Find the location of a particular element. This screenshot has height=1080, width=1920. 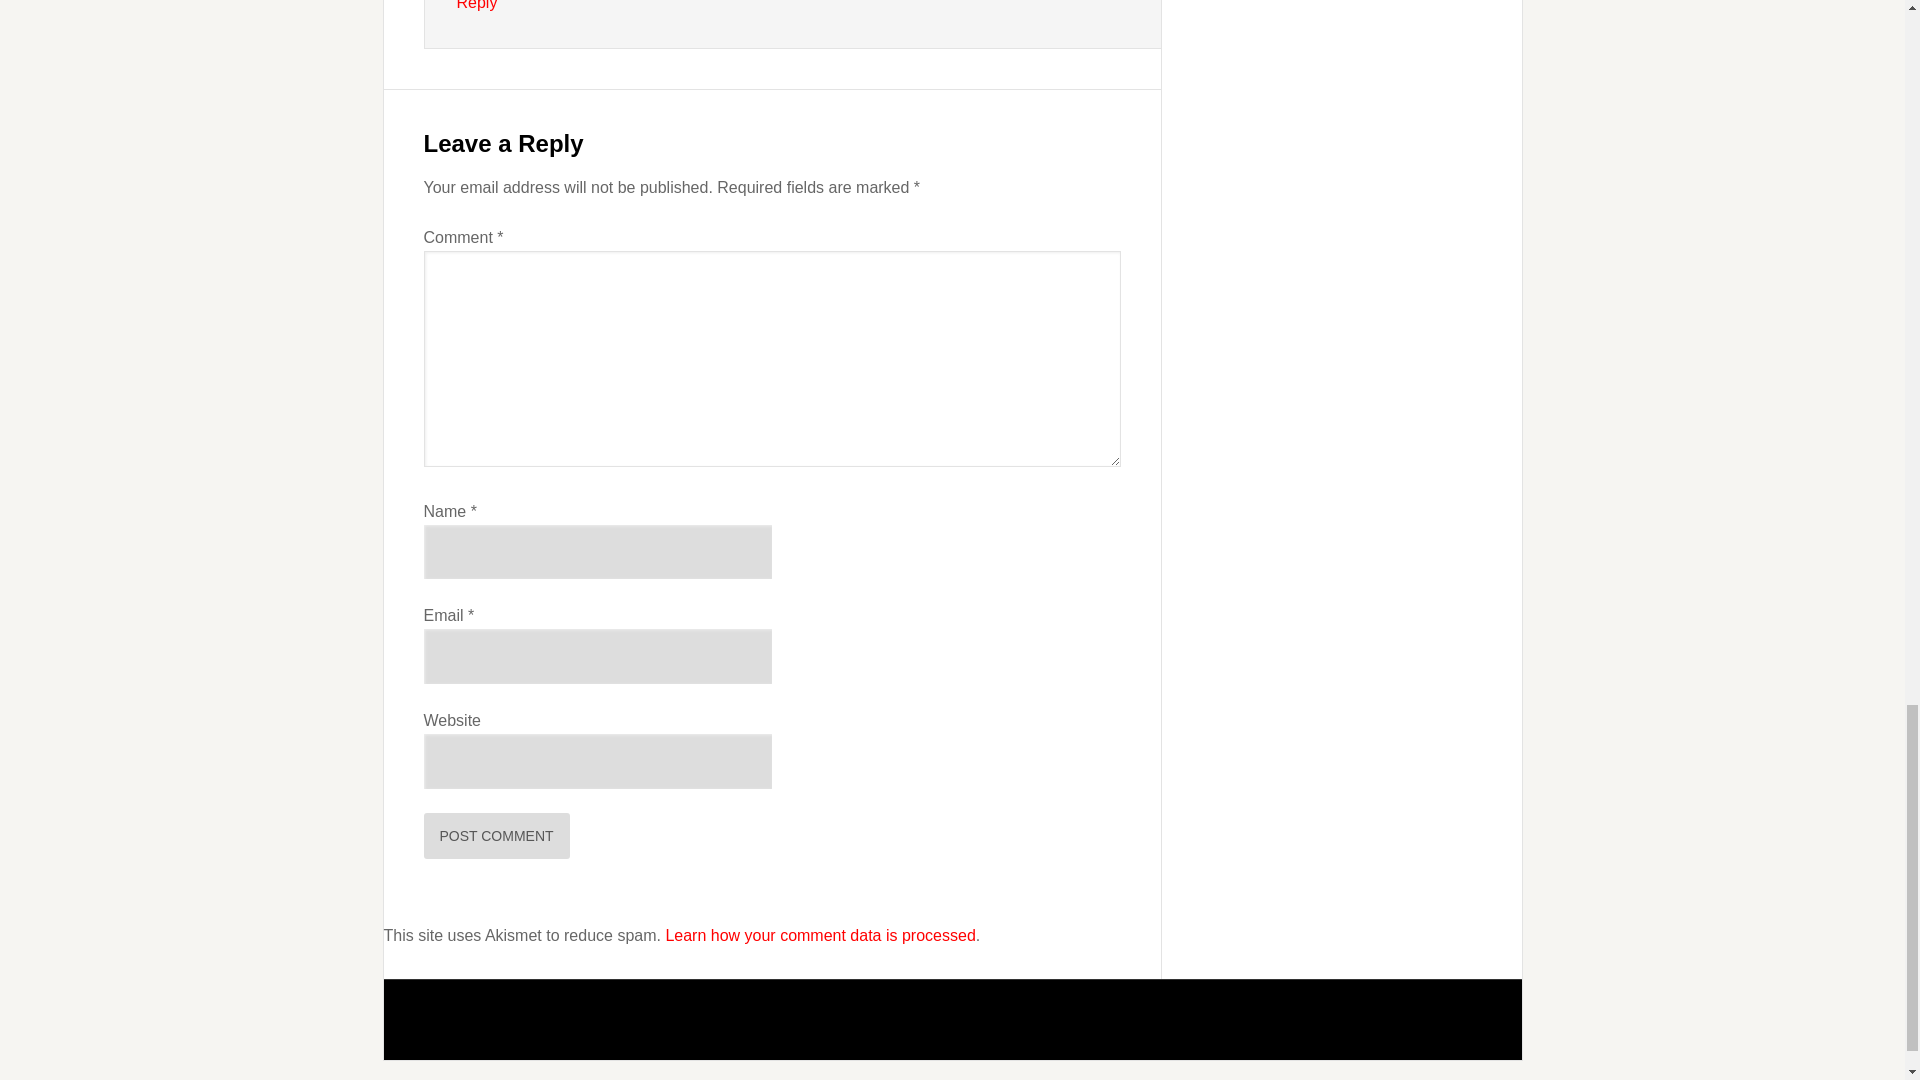

Reply is located at coordinates (476, 5).